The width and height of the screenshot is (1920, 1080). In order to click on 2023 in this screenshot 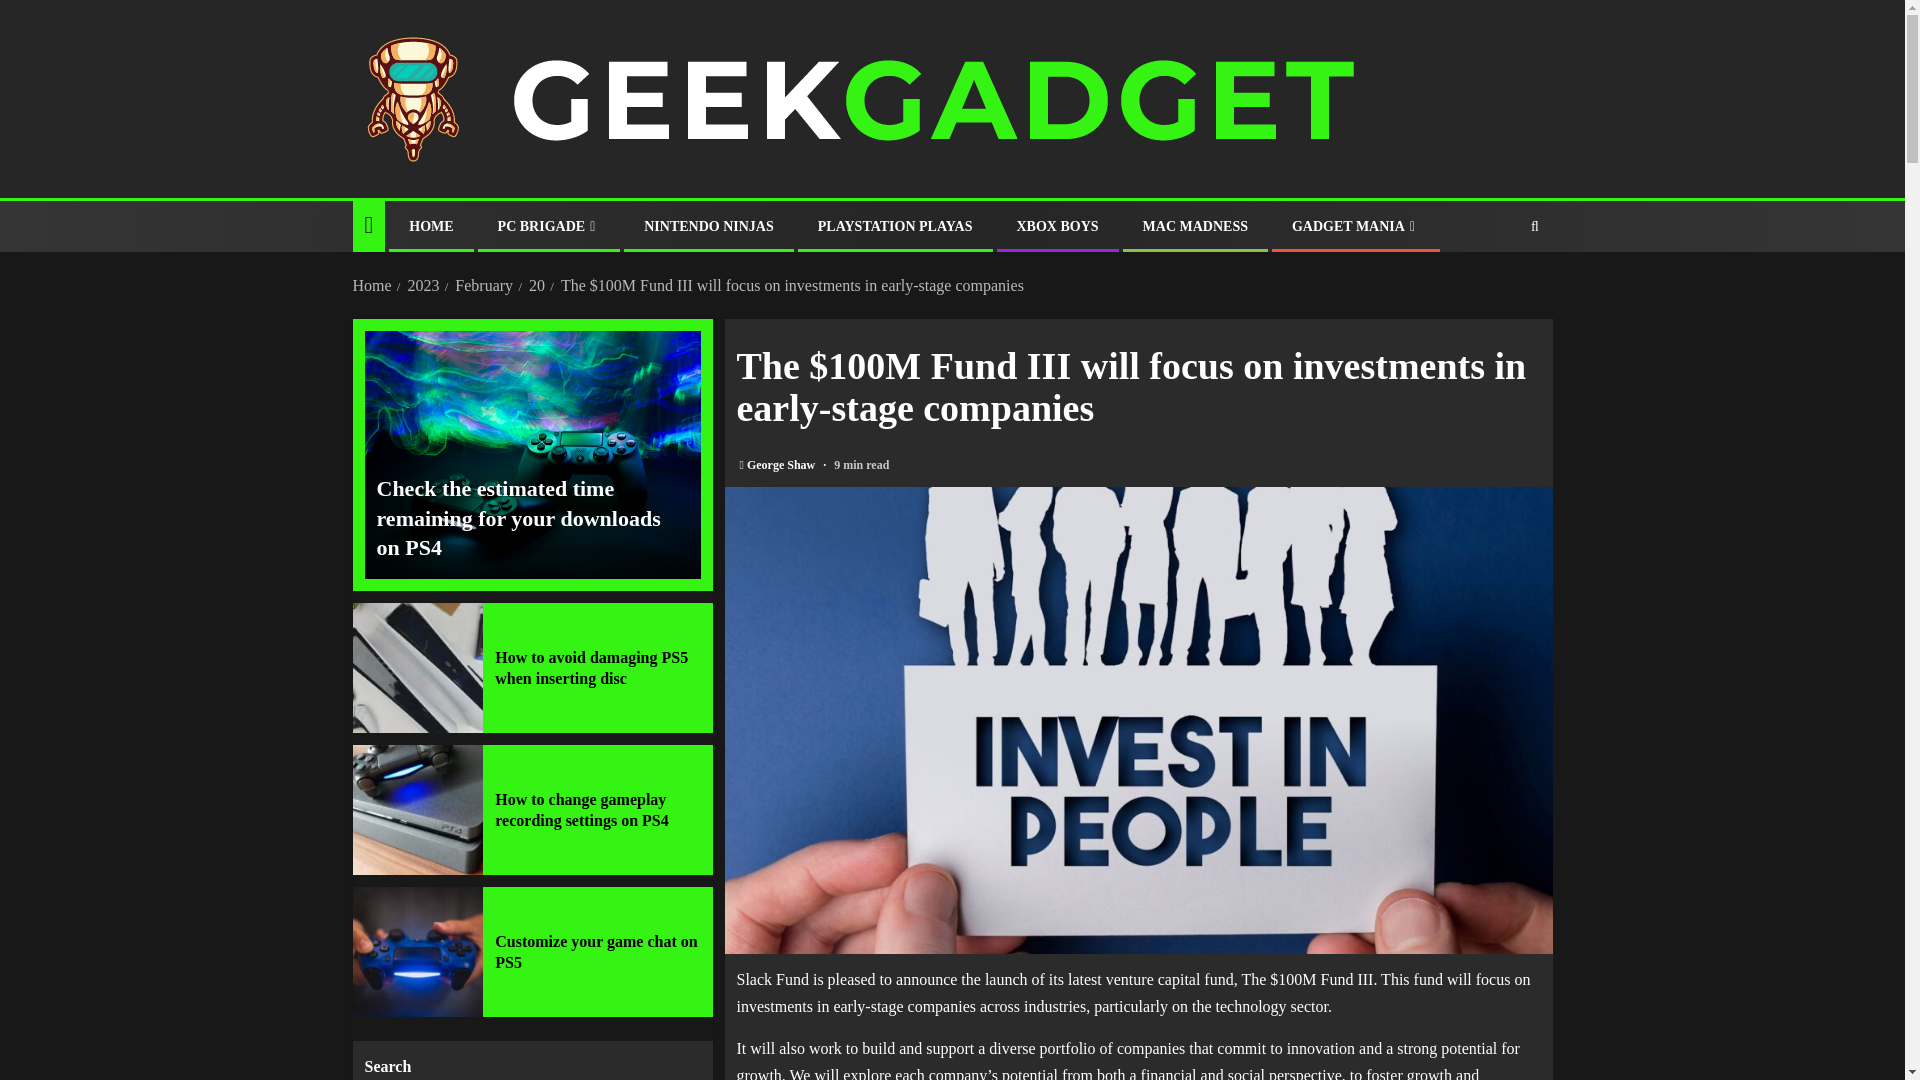, I will do `click(423, 284)`.